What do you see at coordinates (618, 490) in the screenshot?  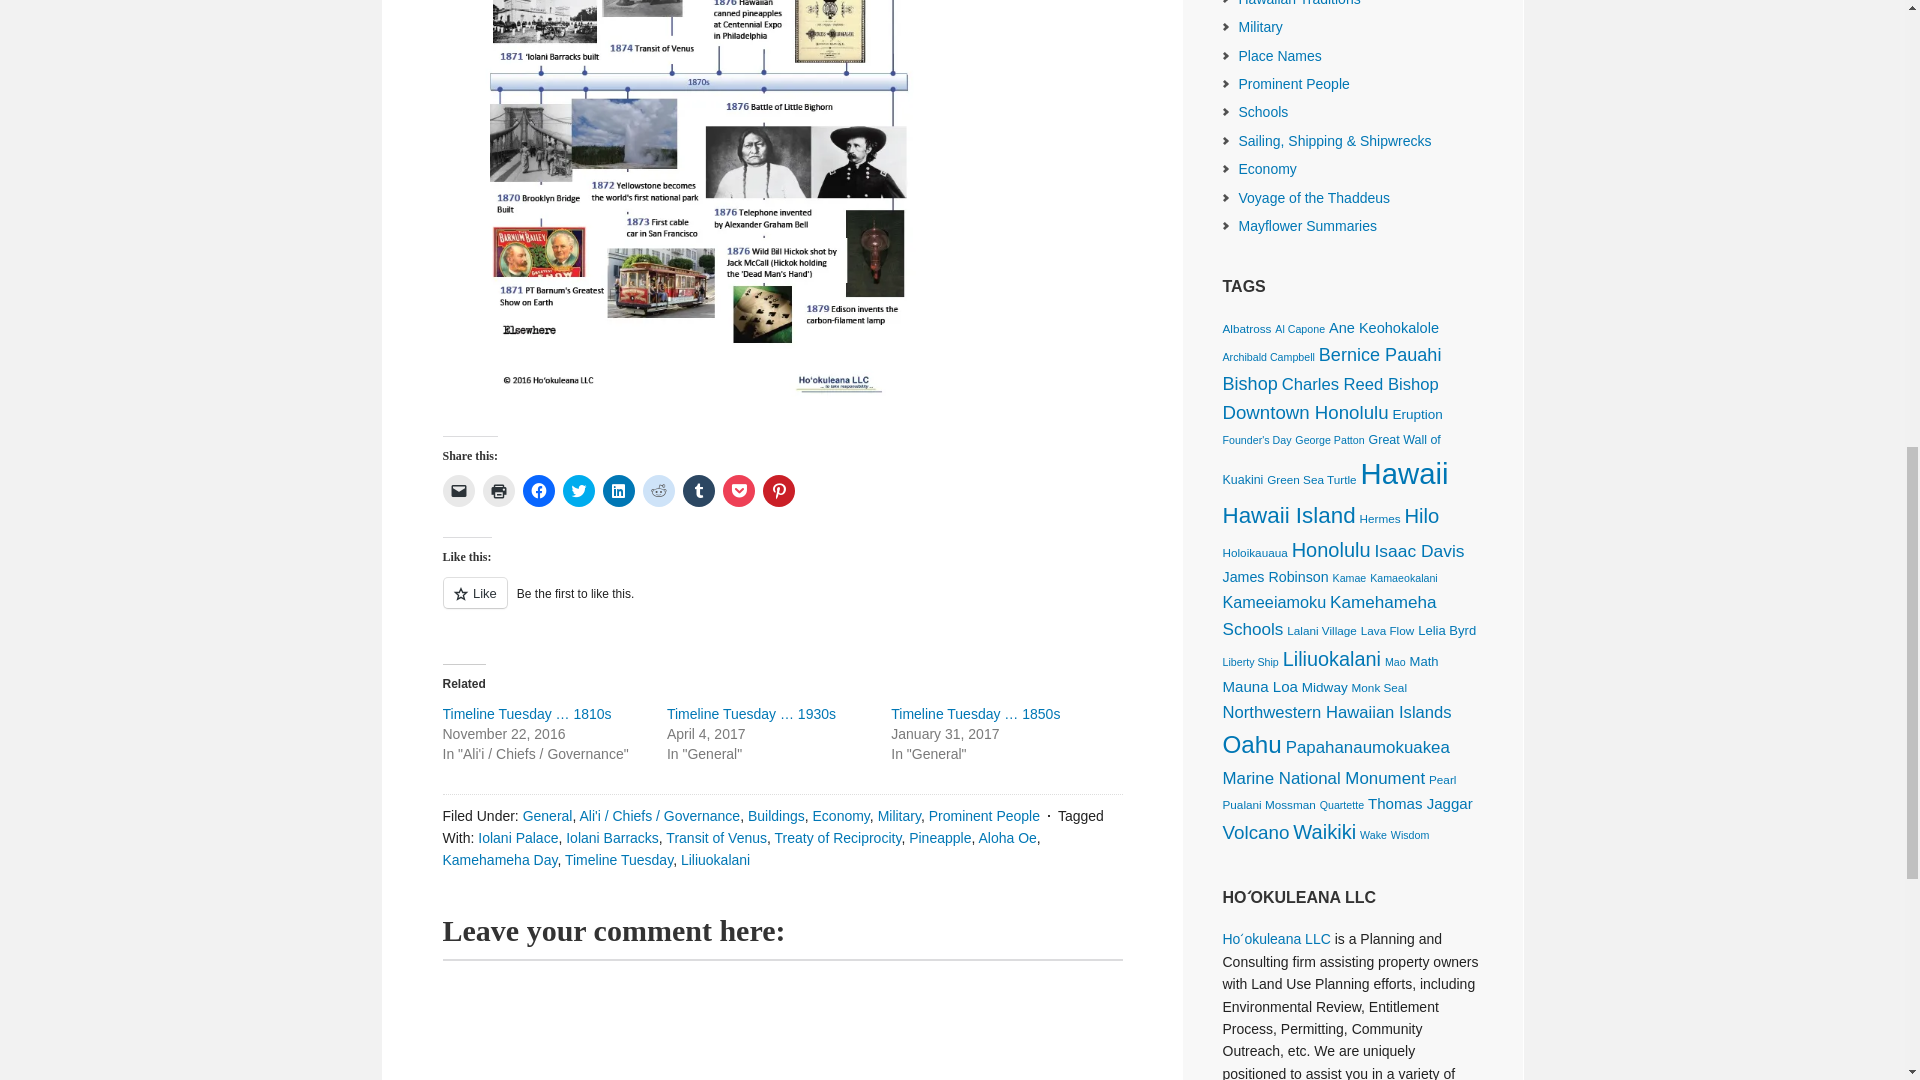 I see `Click to share on LinkedIn` at bounding box center [618, 490].